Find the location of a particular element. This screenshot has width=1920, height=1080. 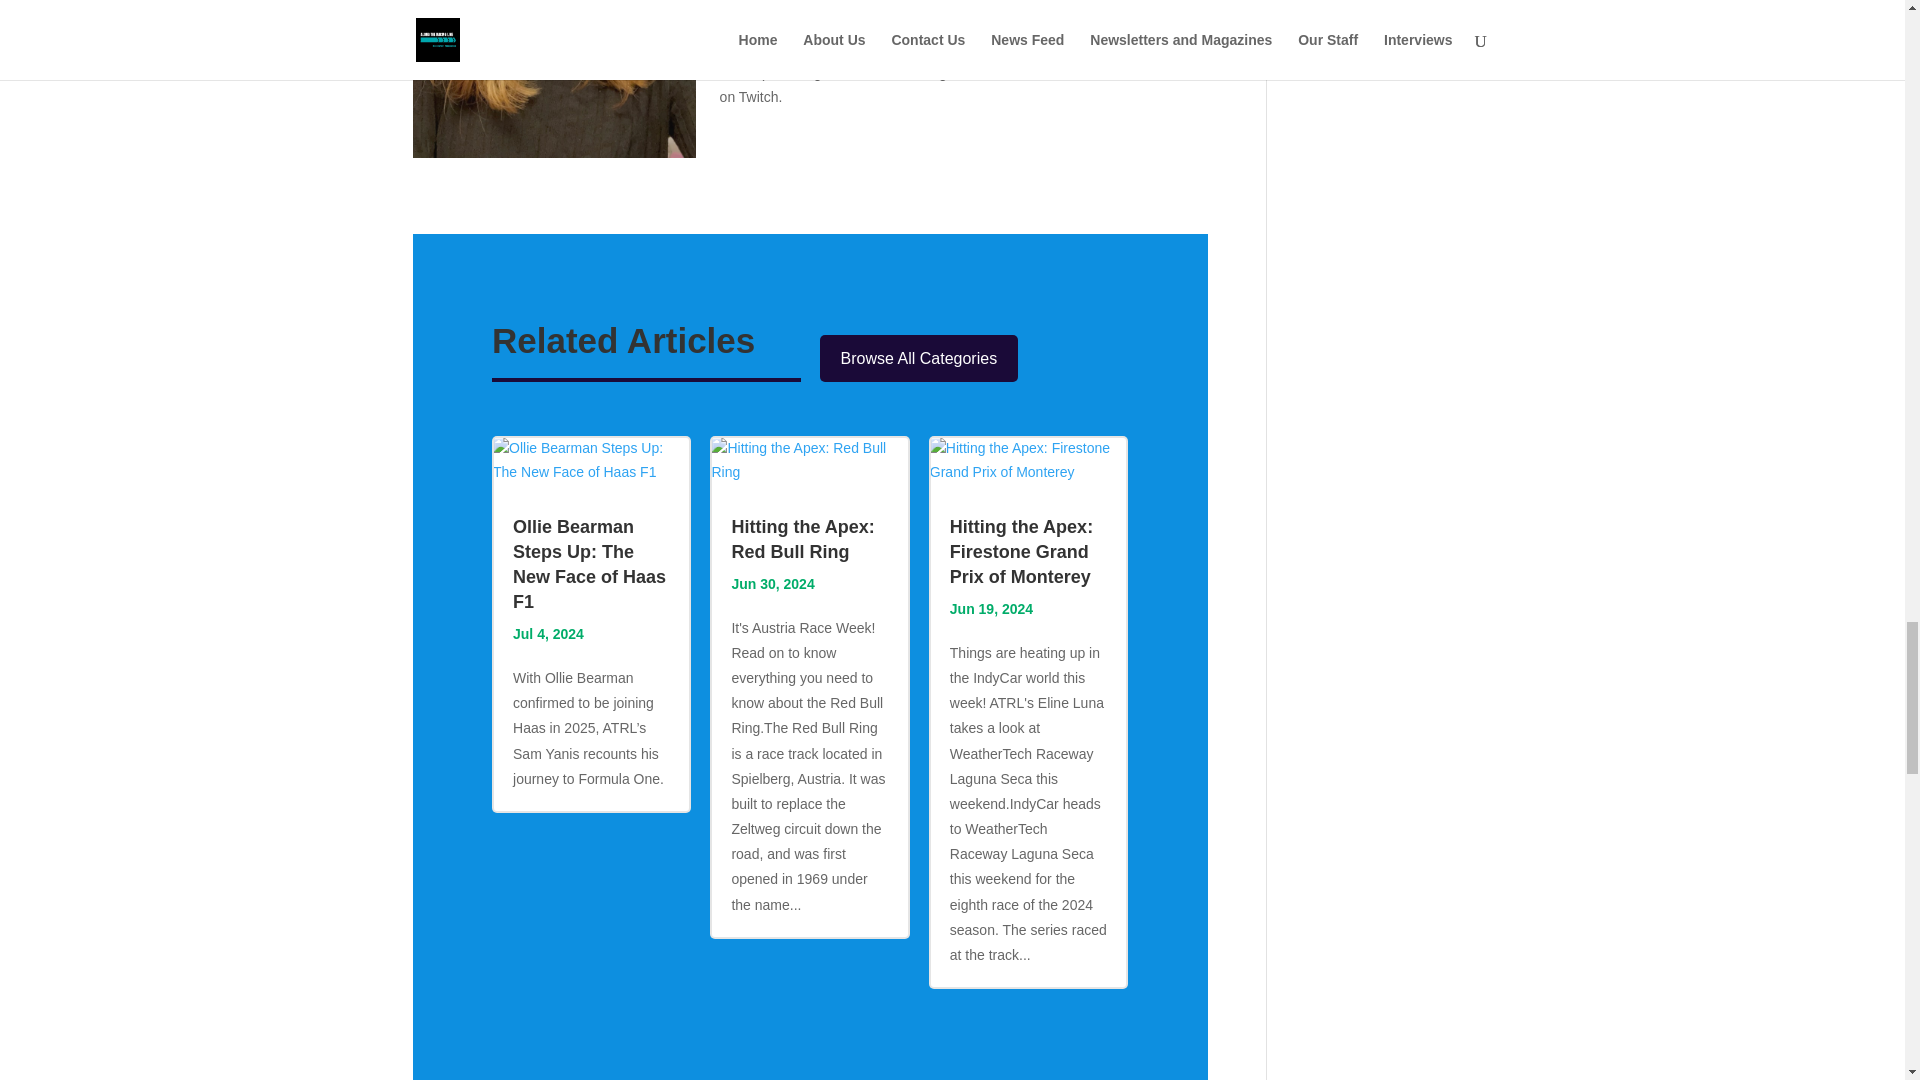

Hitting the Apex: Red Bull Ring is located at coordinates (802, 539).